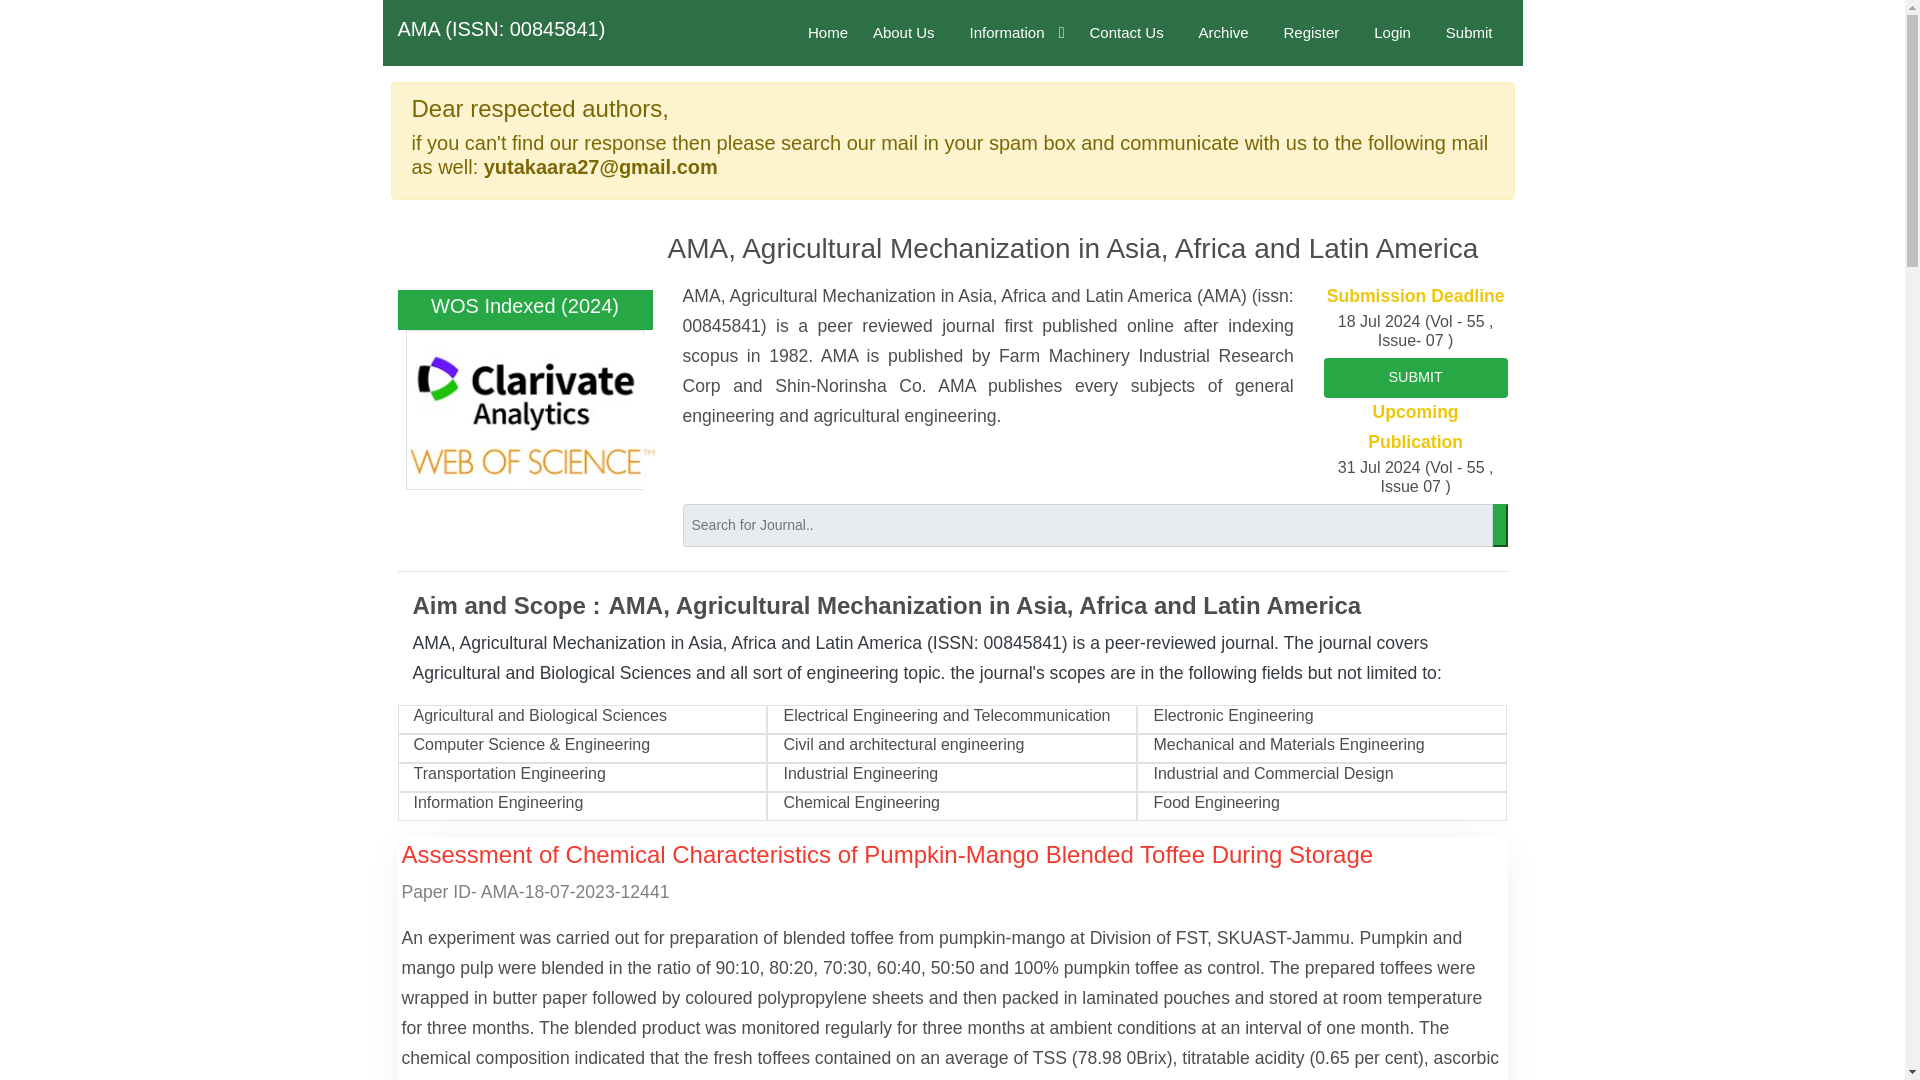  I want to click on Contact Us, so click(1126, 32).